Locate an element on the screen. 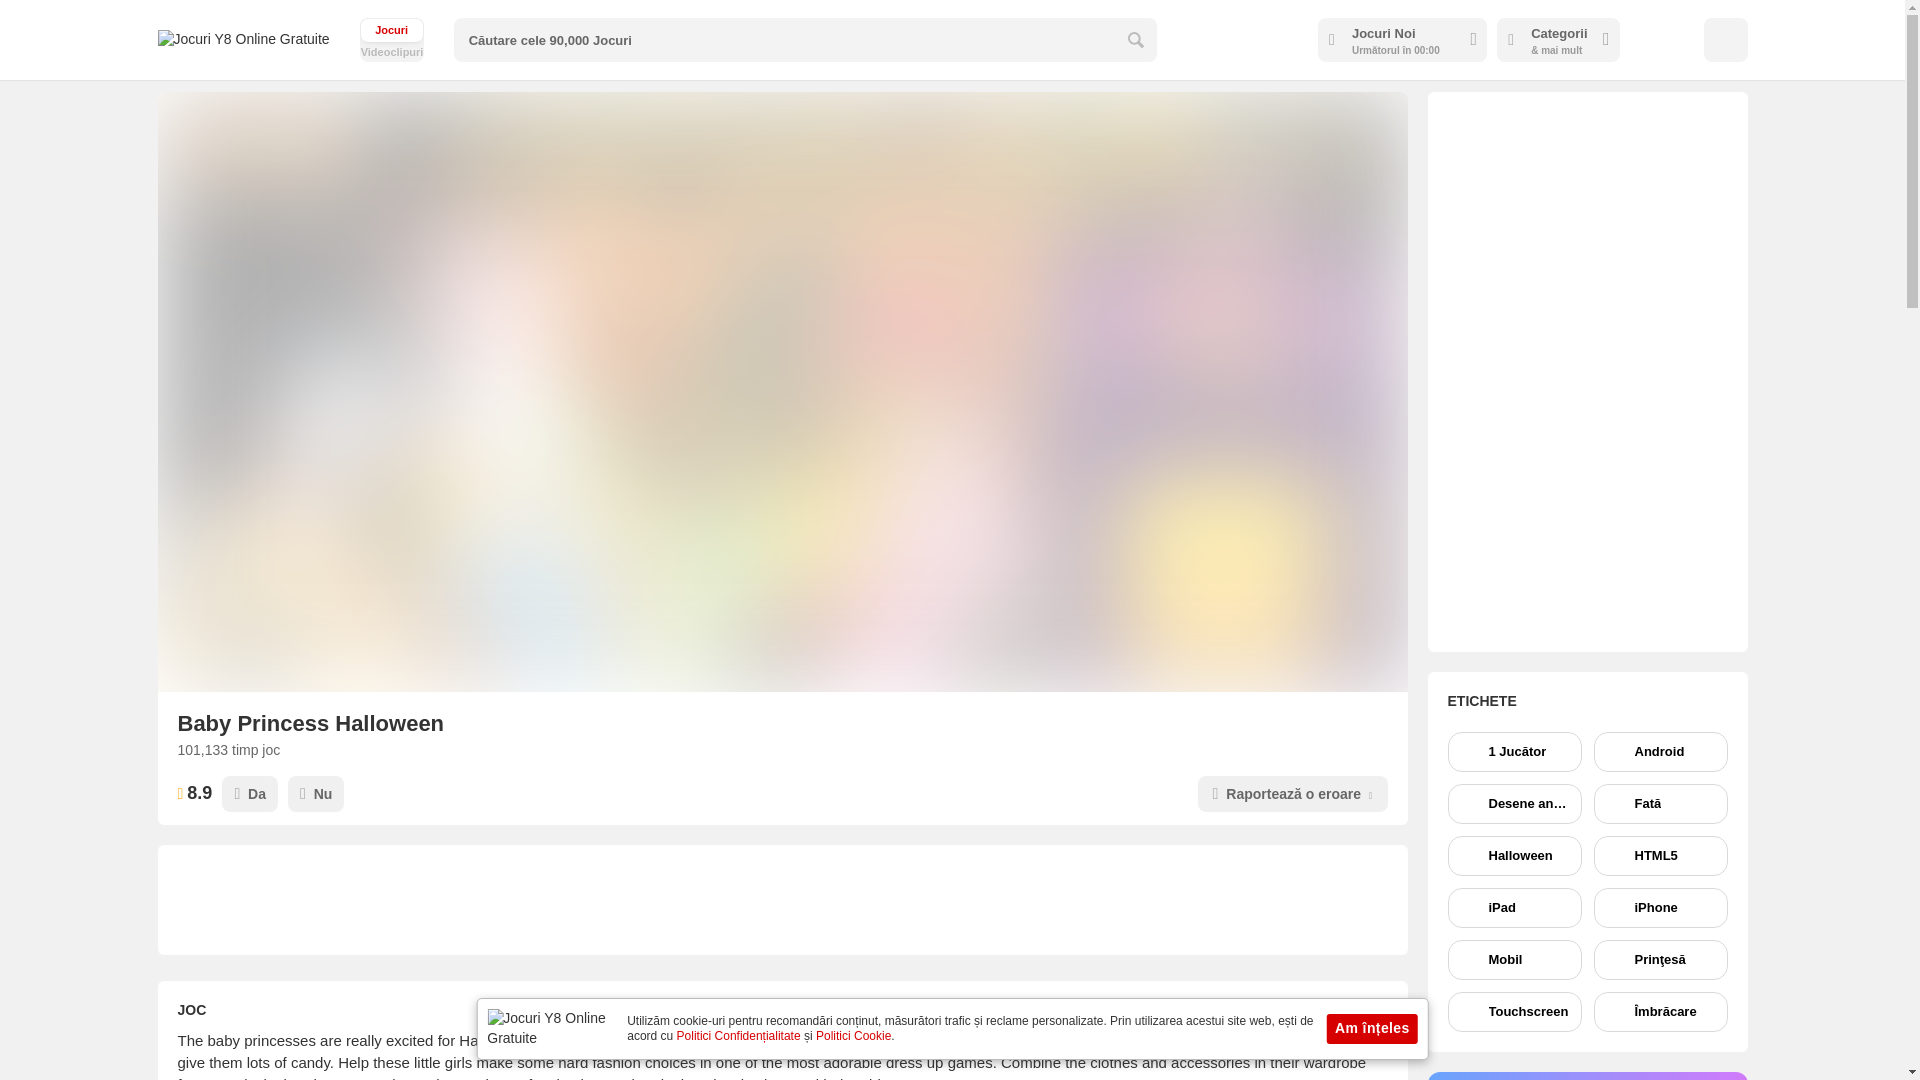  Politici Cookie is located at coordinates (1514, 804).